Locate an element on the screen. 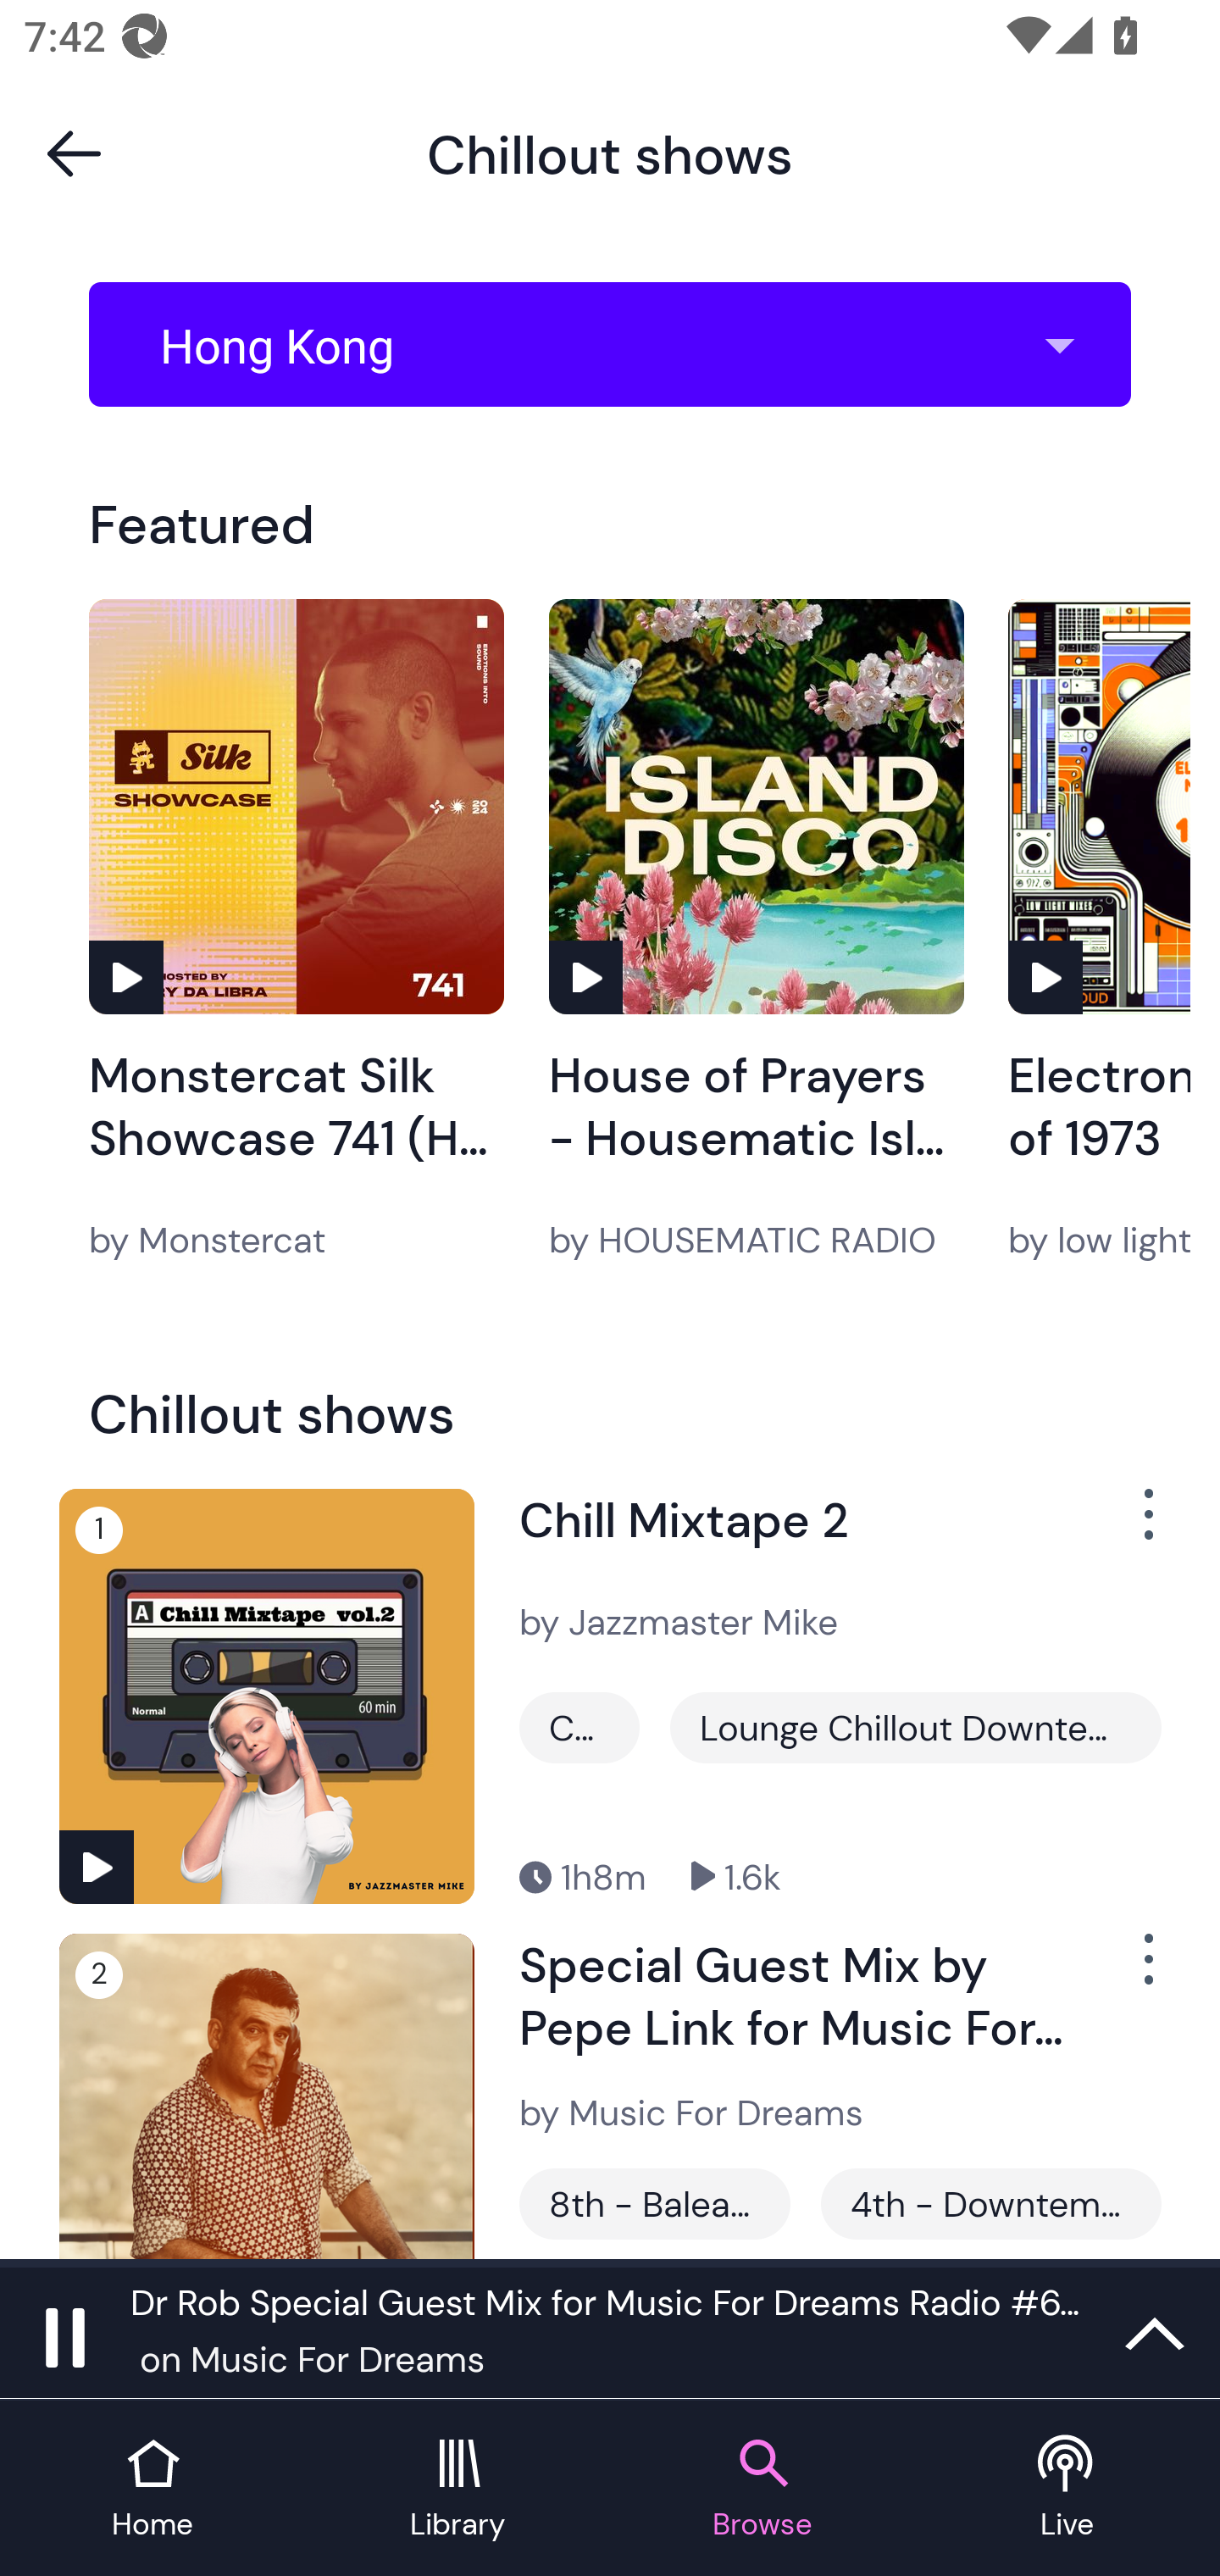 This screenshot has width=1220, height=2576. Library tab Library is located at coordinates (457, 2490).